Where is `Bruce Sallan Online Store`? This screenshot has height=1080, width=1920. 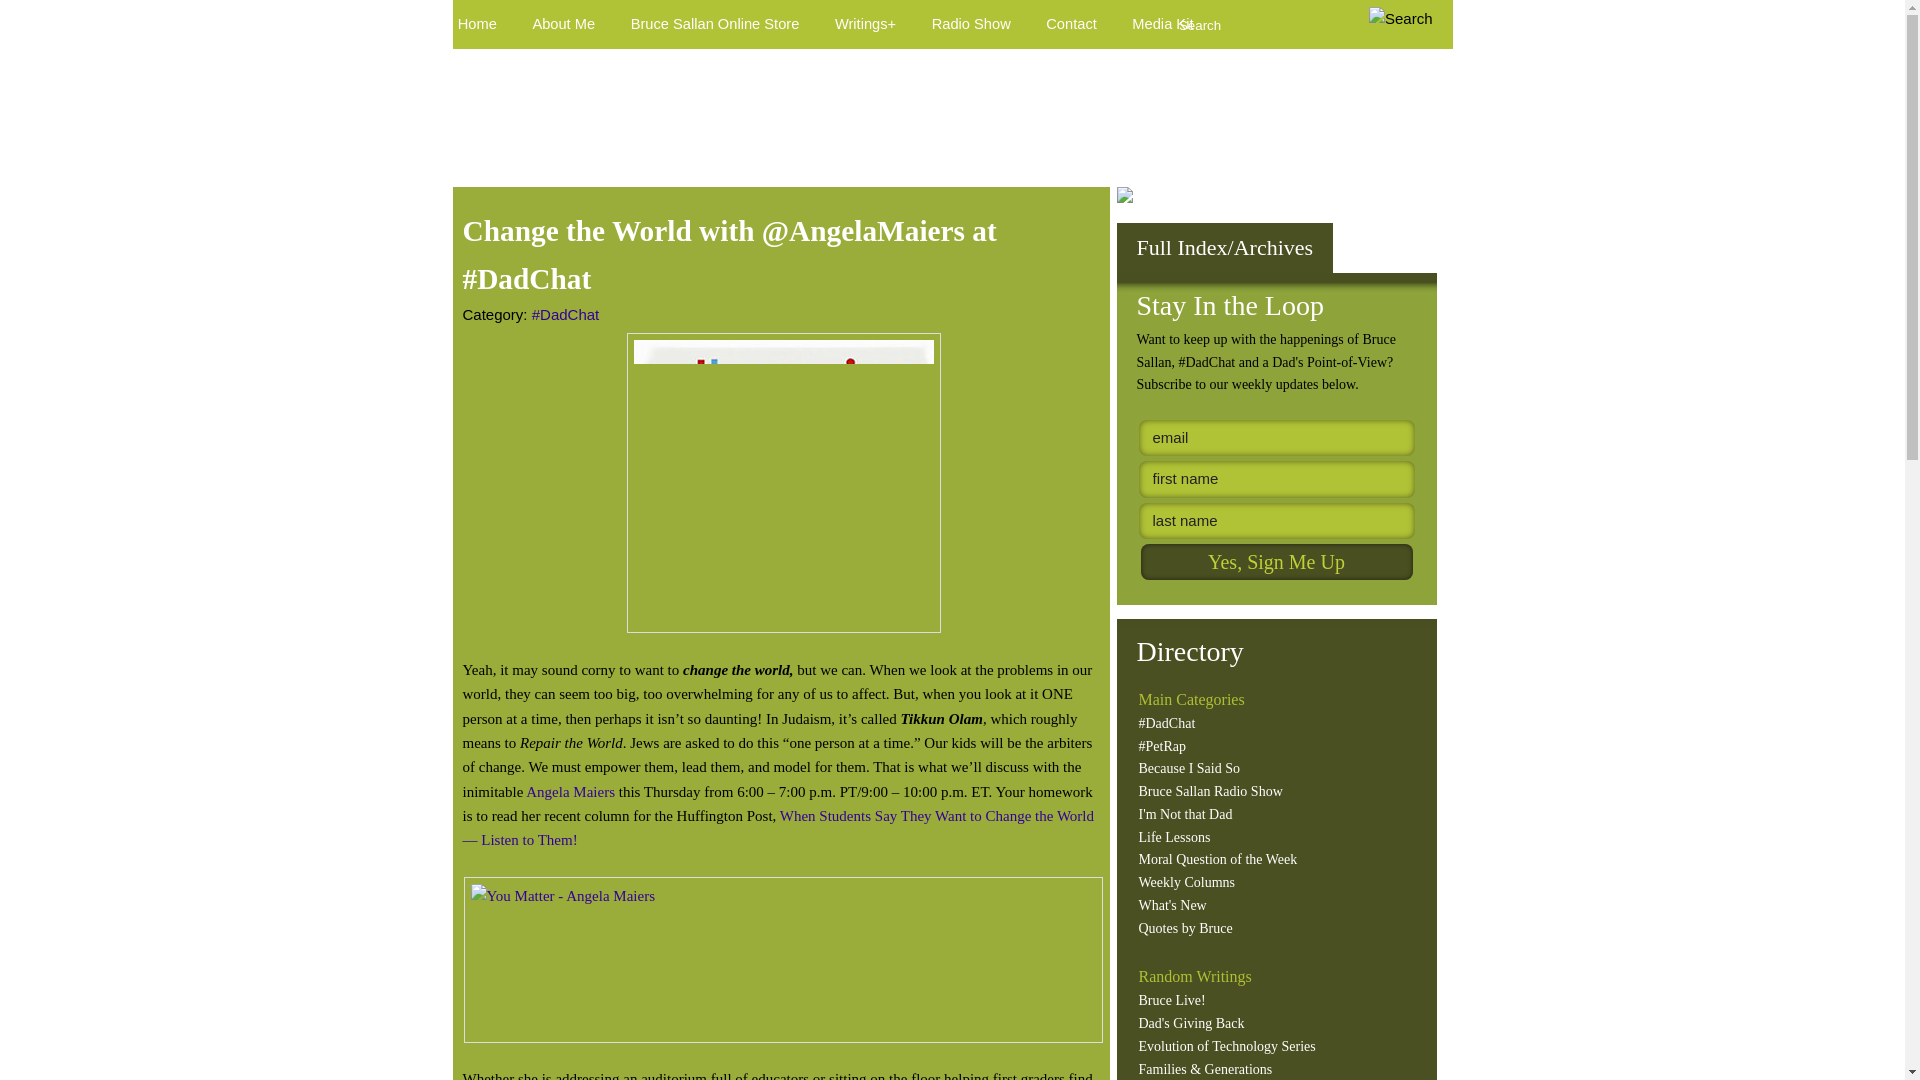
Bruce Sallan Online Store is located at coordinates (714, 24).